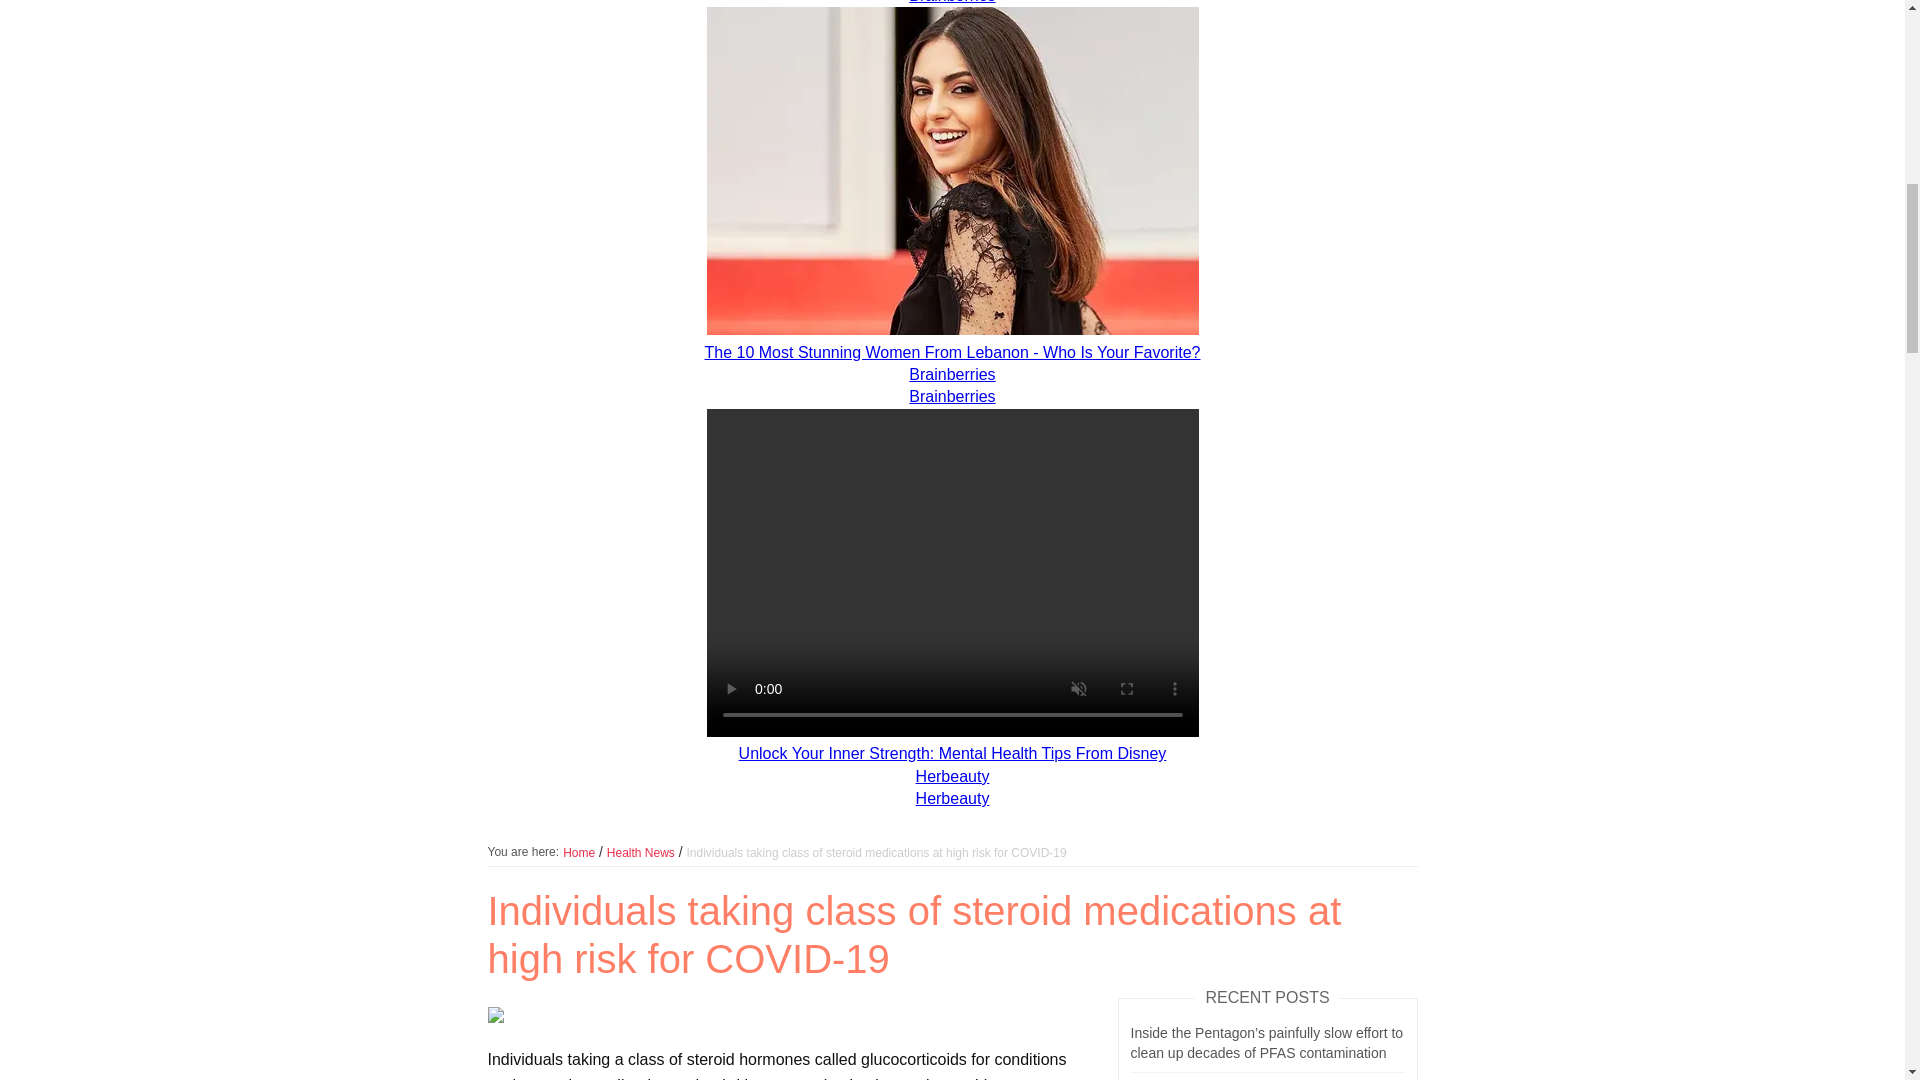 The image size is (1920, 1080). What do you see at coordinates (578, 852) in the screenshot?
I see `Home` at bounding box center [578, 852].